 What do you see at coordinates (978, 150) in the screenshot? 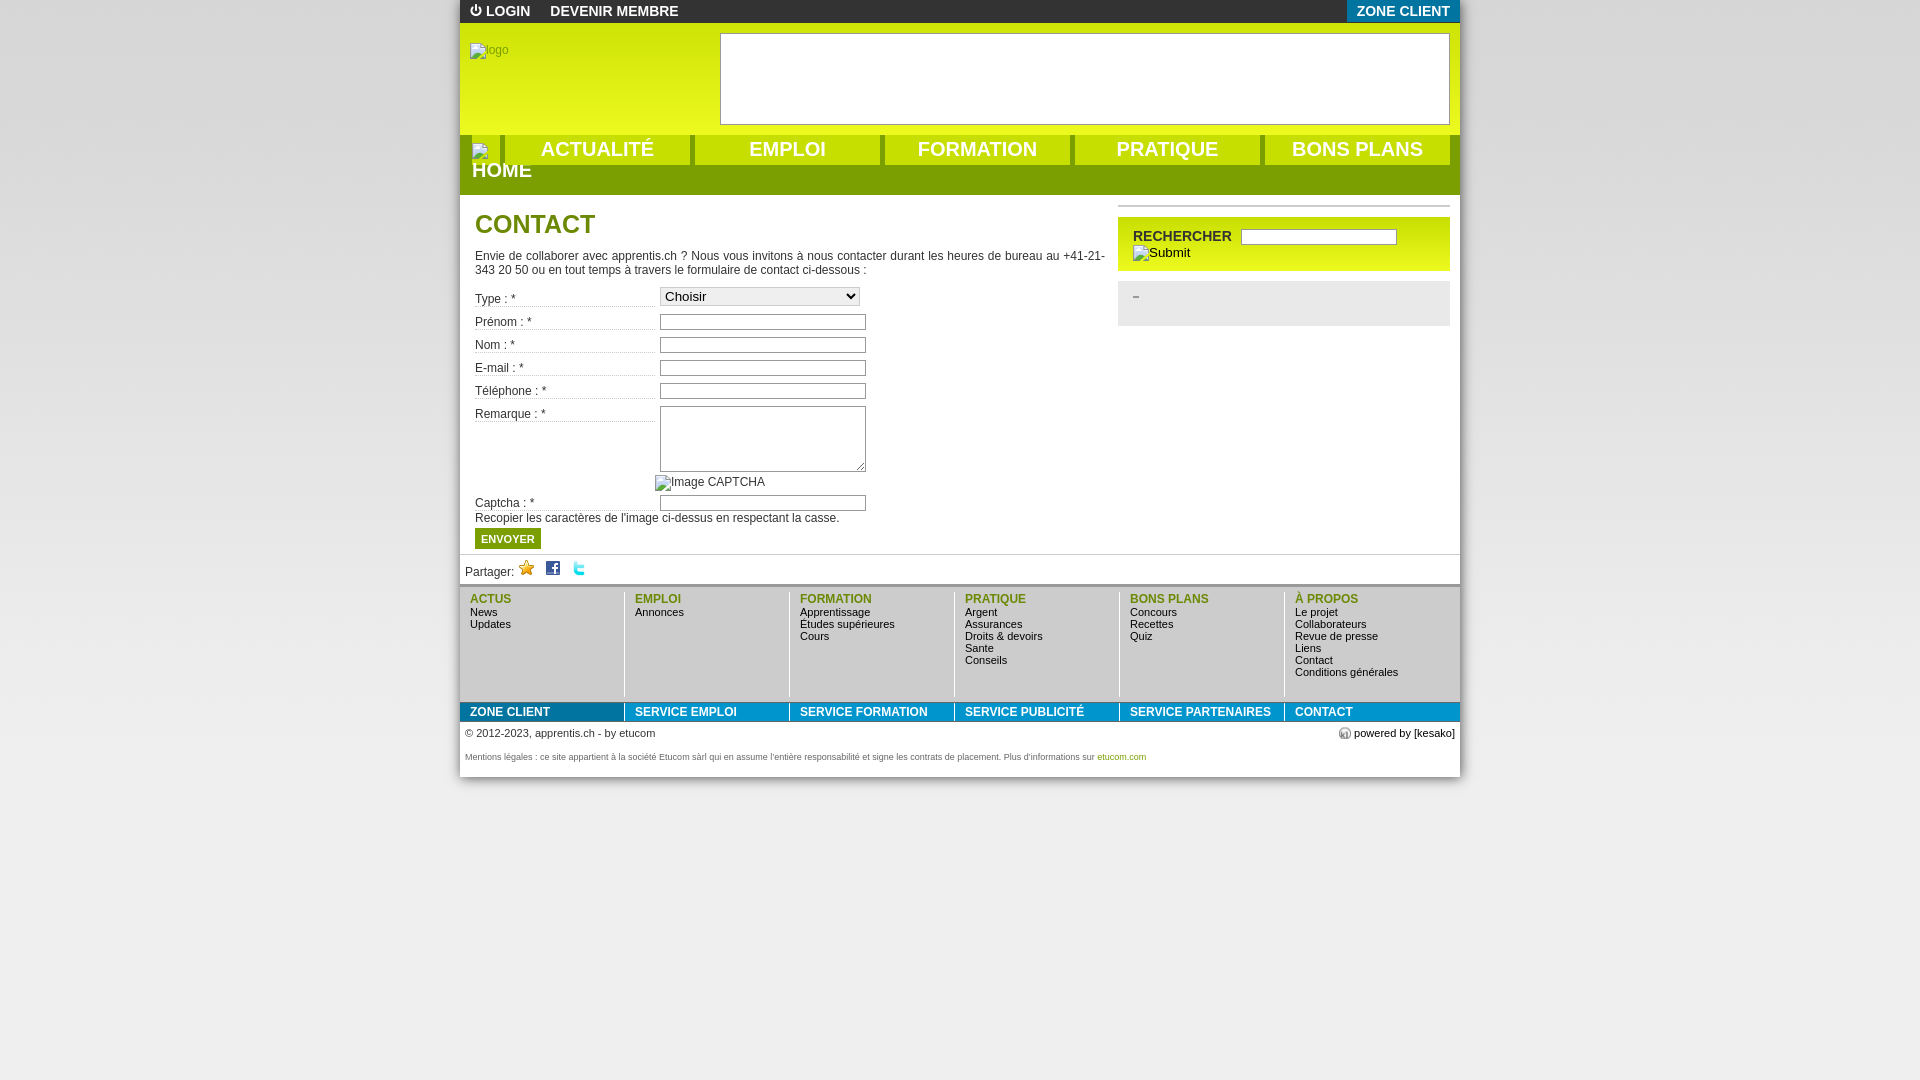
I see `FORMATION` at bounding box center [978, 150].